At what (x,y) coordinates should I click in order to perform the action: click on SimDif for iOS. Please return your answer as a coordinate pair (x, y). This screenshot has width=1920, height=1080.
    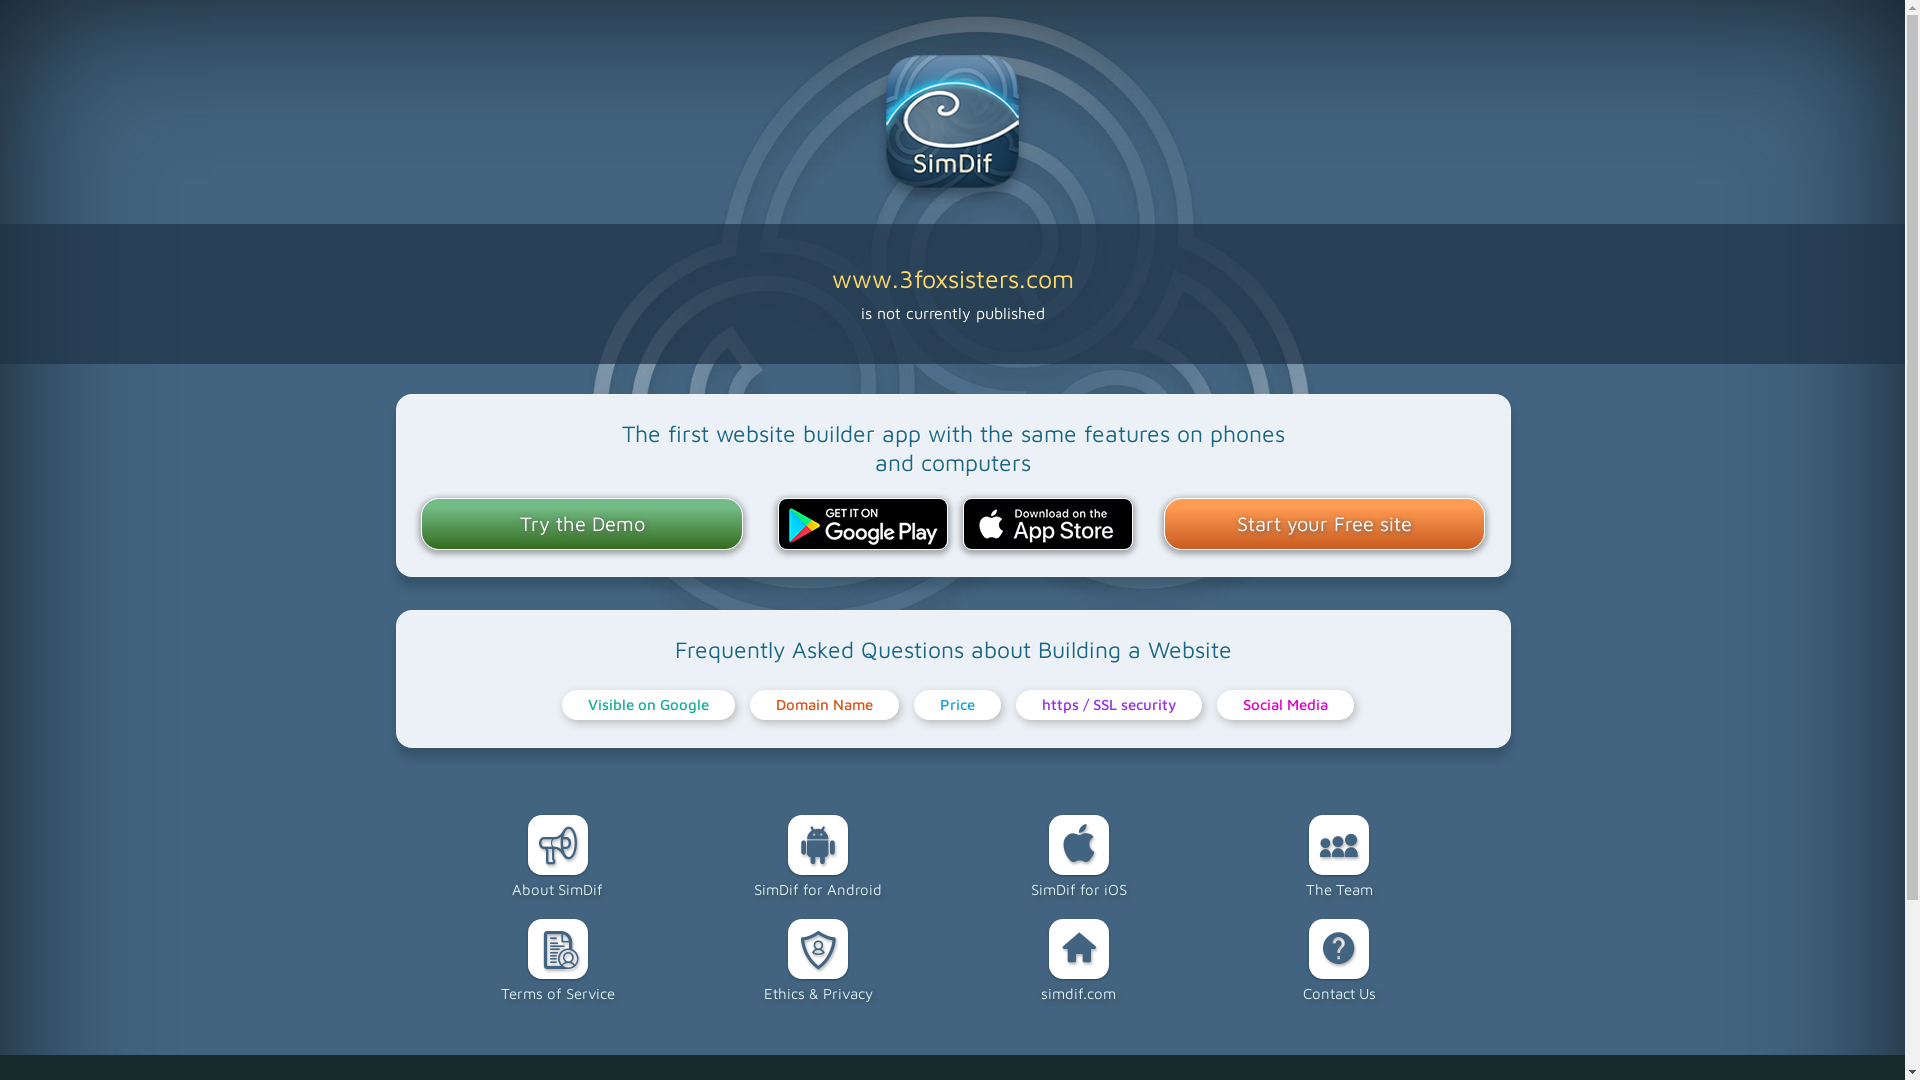
    Looking at the image, I should click on (1078, 857).